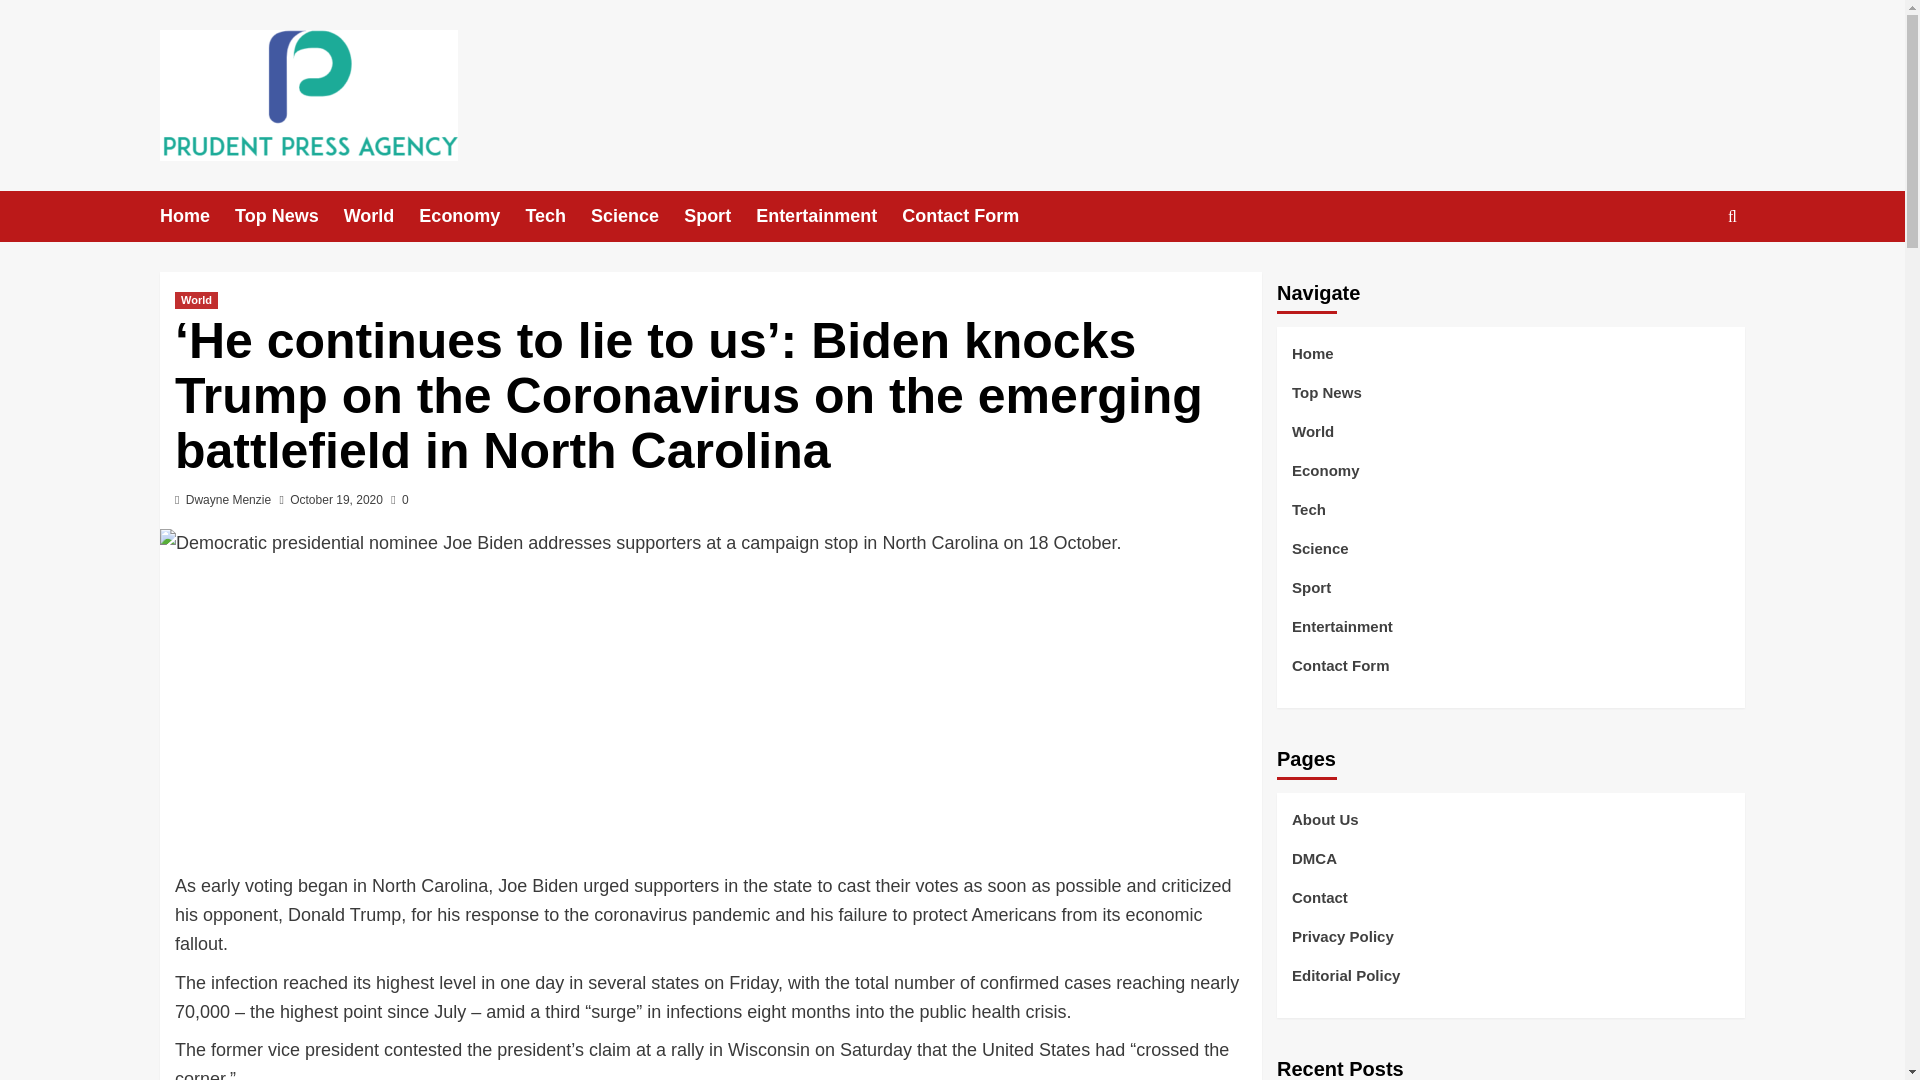 The width and height of the screenshot is (1920, 1080). I want to click on Tech, so click(558, 216).